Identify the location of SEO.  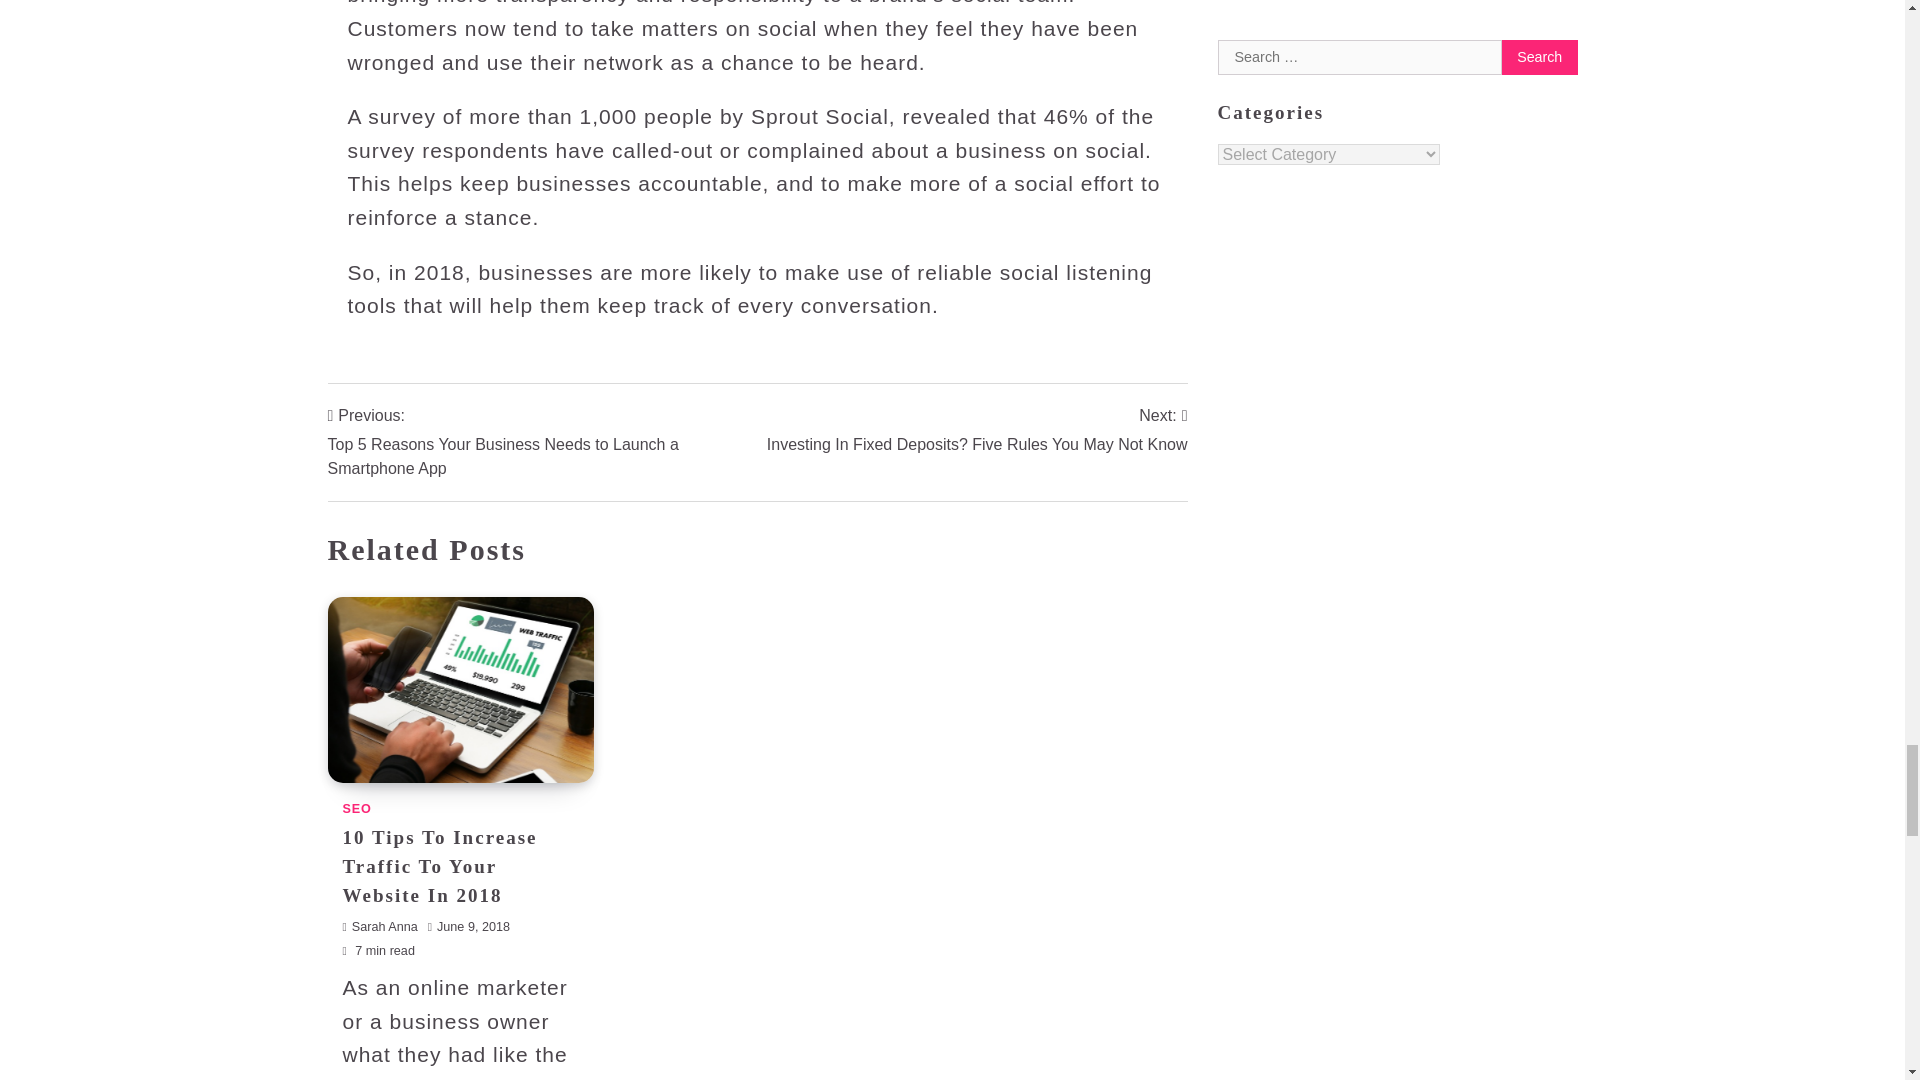
(356, 809).